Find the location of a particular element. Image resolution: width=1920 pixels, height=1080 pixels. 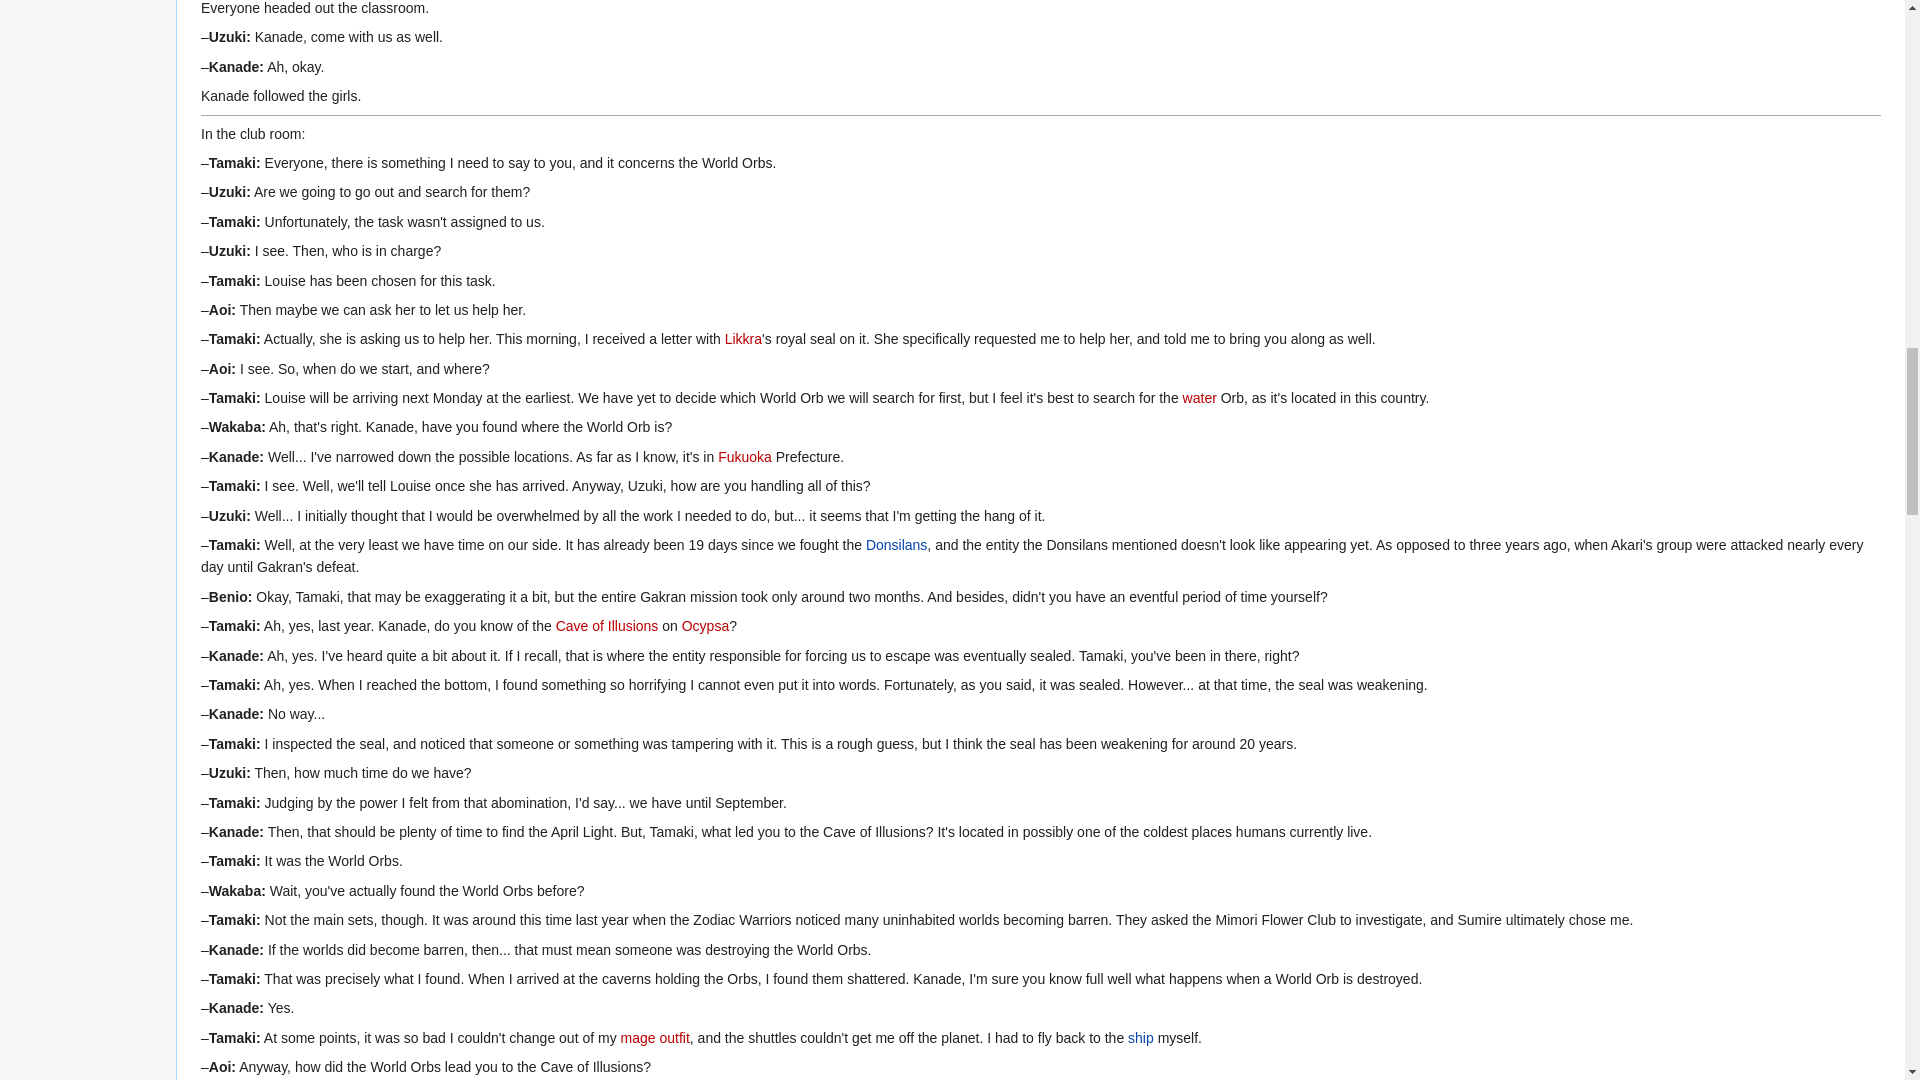

Likkra is located at coordinates (744, 338).